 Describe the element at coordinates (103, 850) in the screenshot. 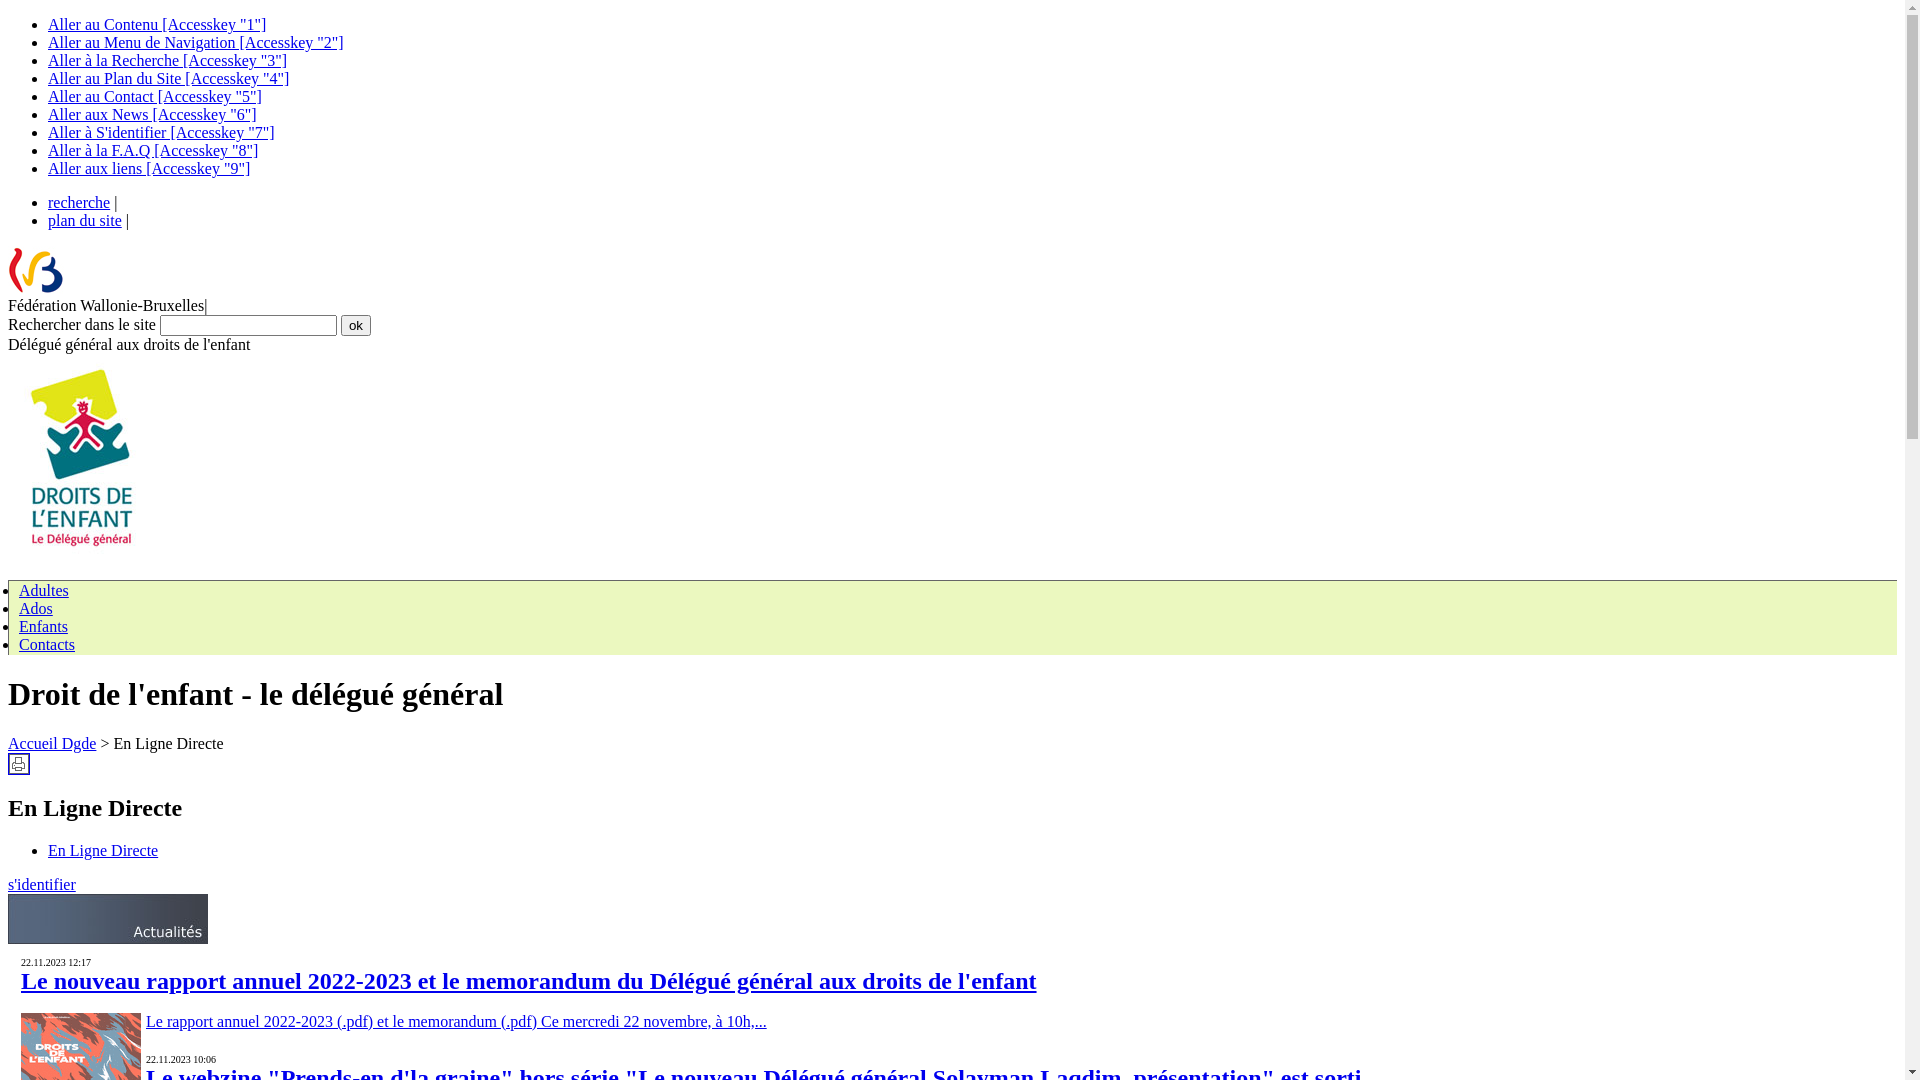

I see `En Ligne Directe` at that location.